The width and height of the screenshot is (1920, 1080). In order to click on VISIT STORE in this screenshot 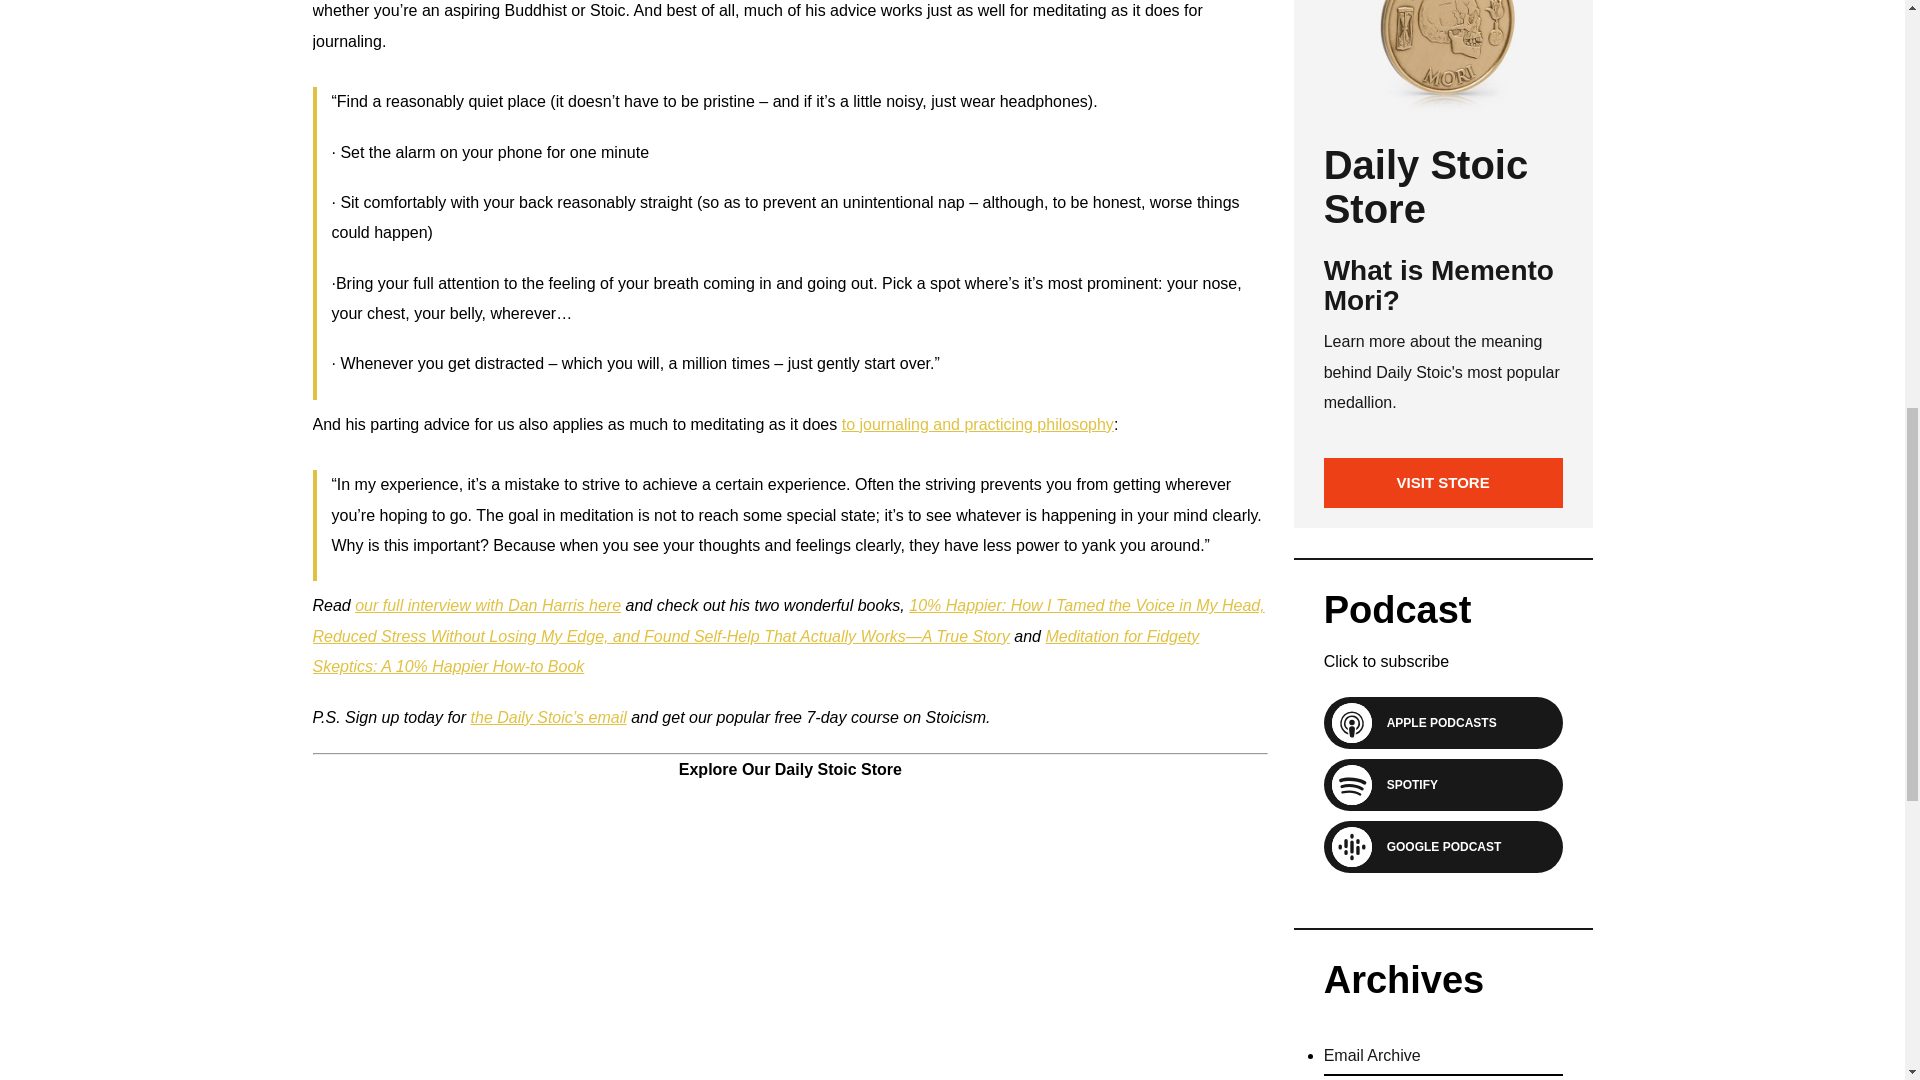, I will do `click(1443, 482)`.